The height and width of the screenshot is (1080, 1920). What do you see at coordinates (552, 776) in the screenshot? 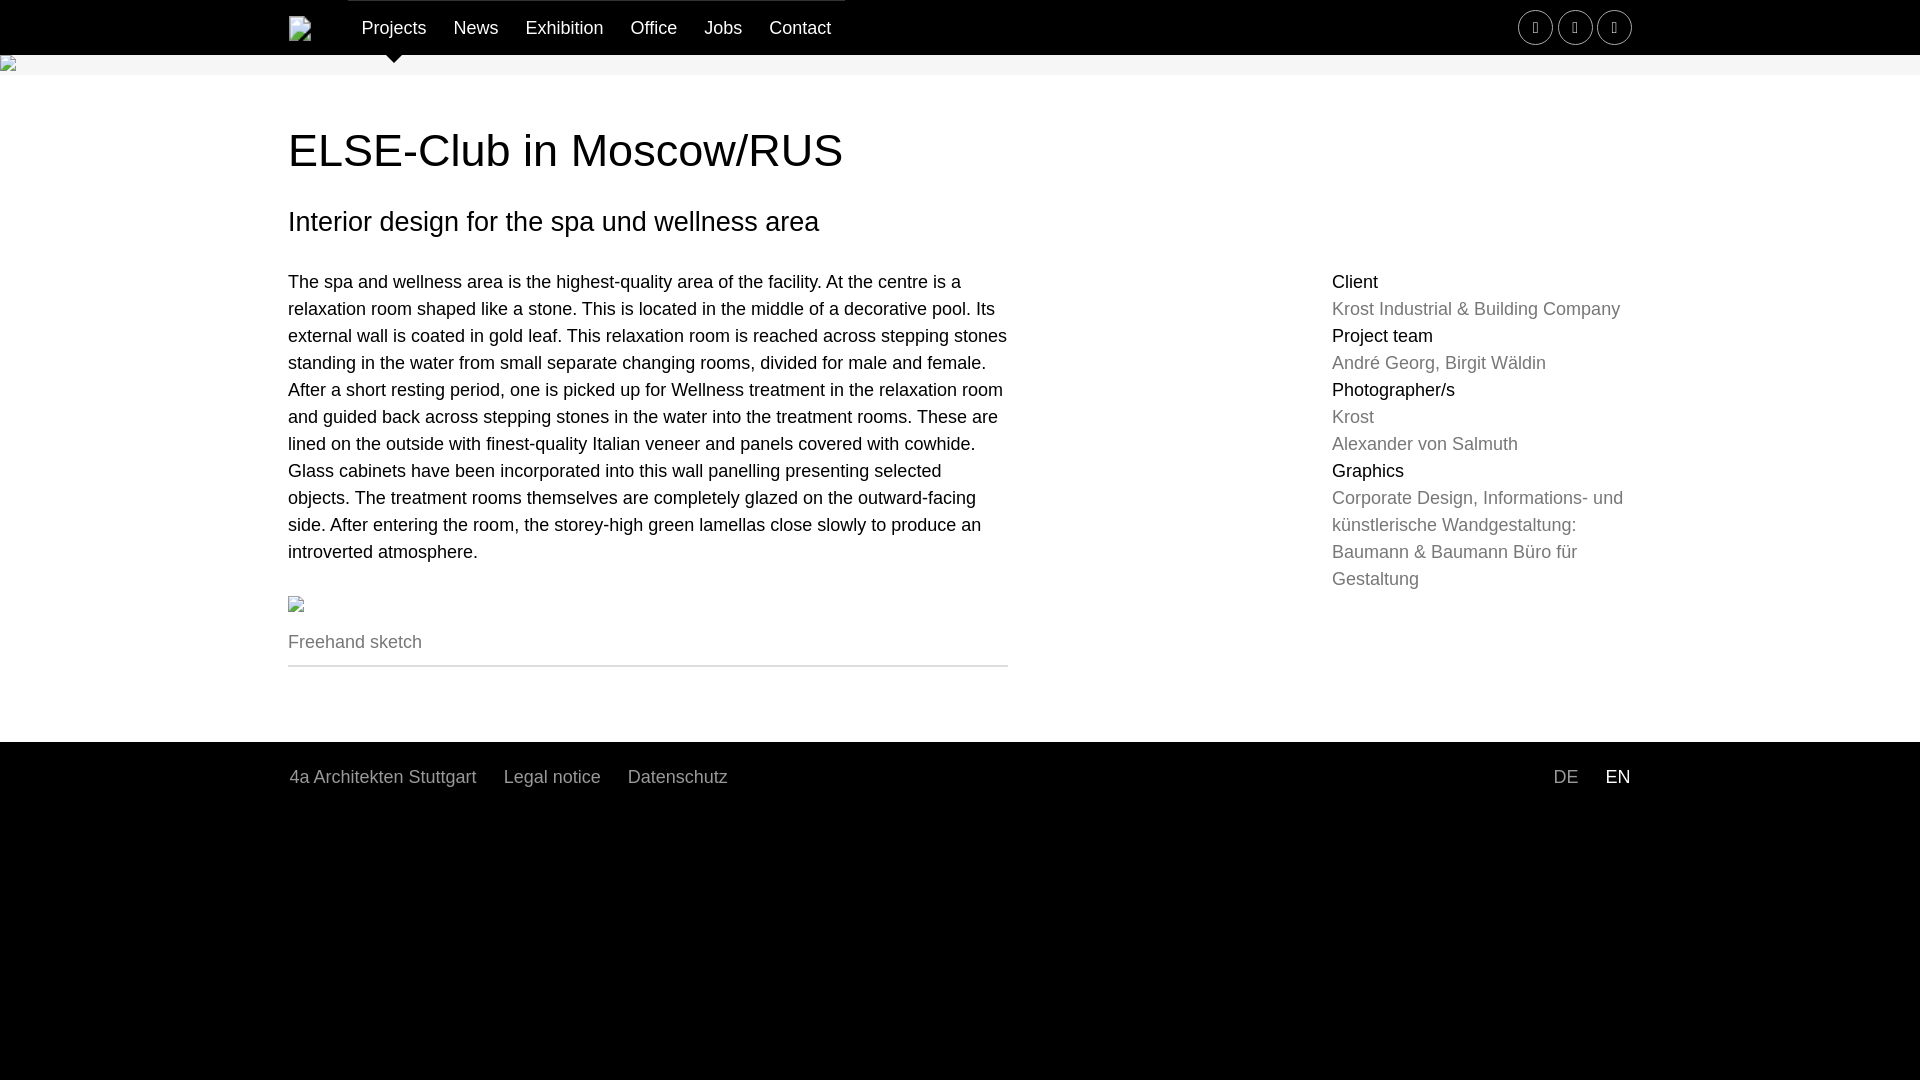
I see `Legal notice` at bounding box center [552, 776].